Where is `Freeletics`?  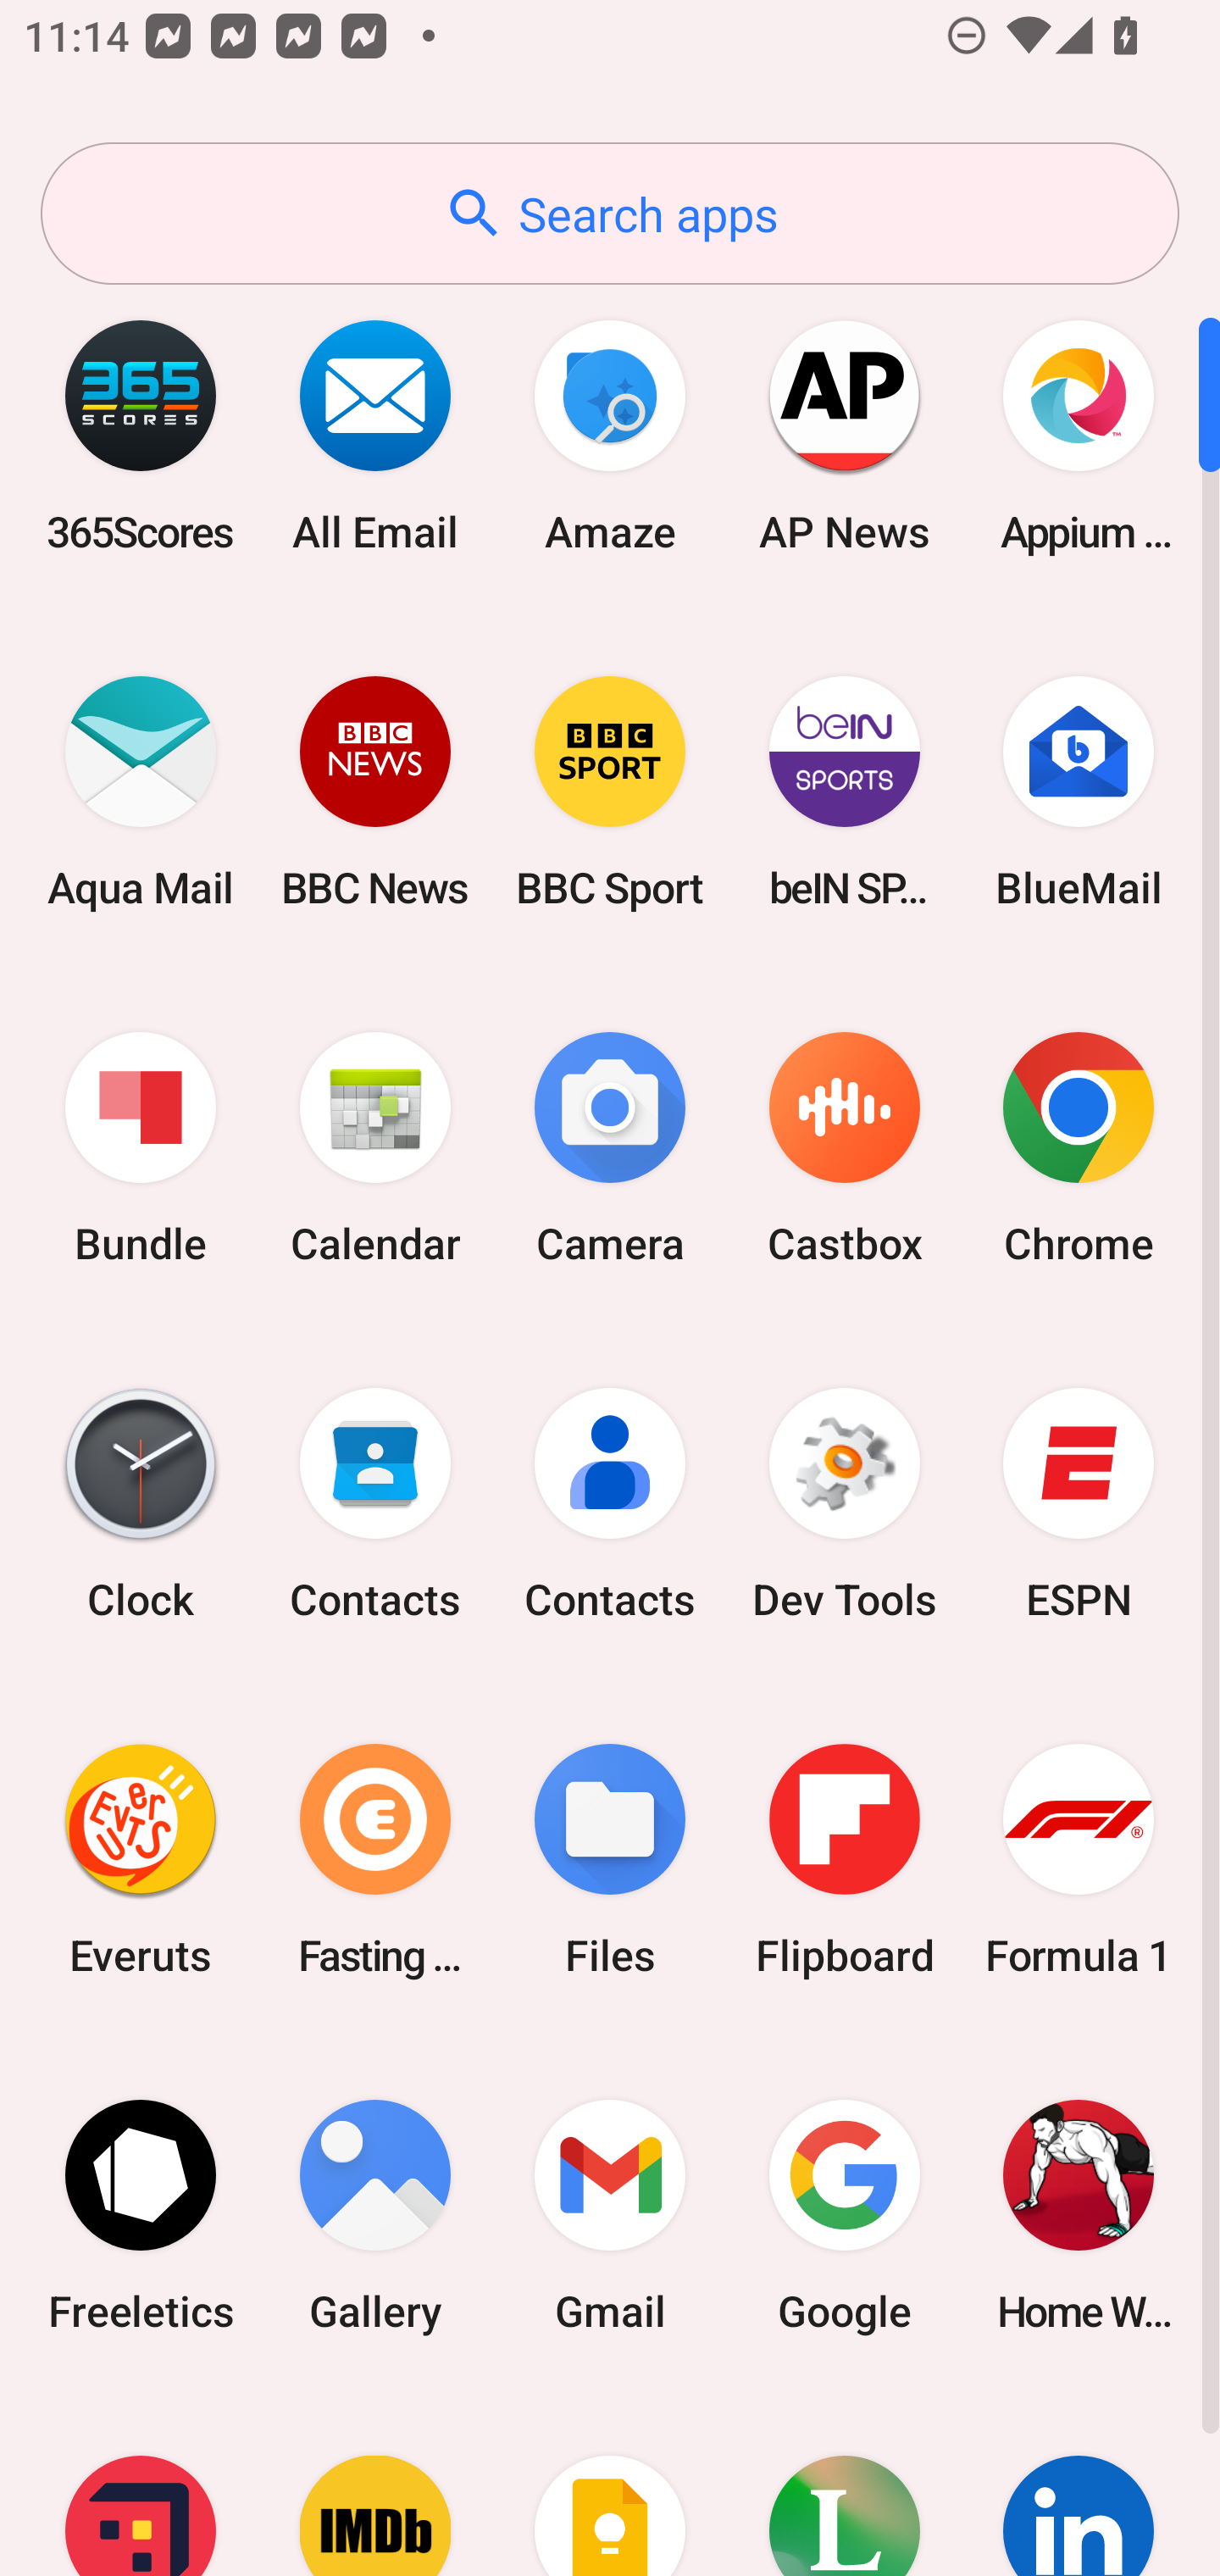
Freeletics is located at coordinates (141, 2215).